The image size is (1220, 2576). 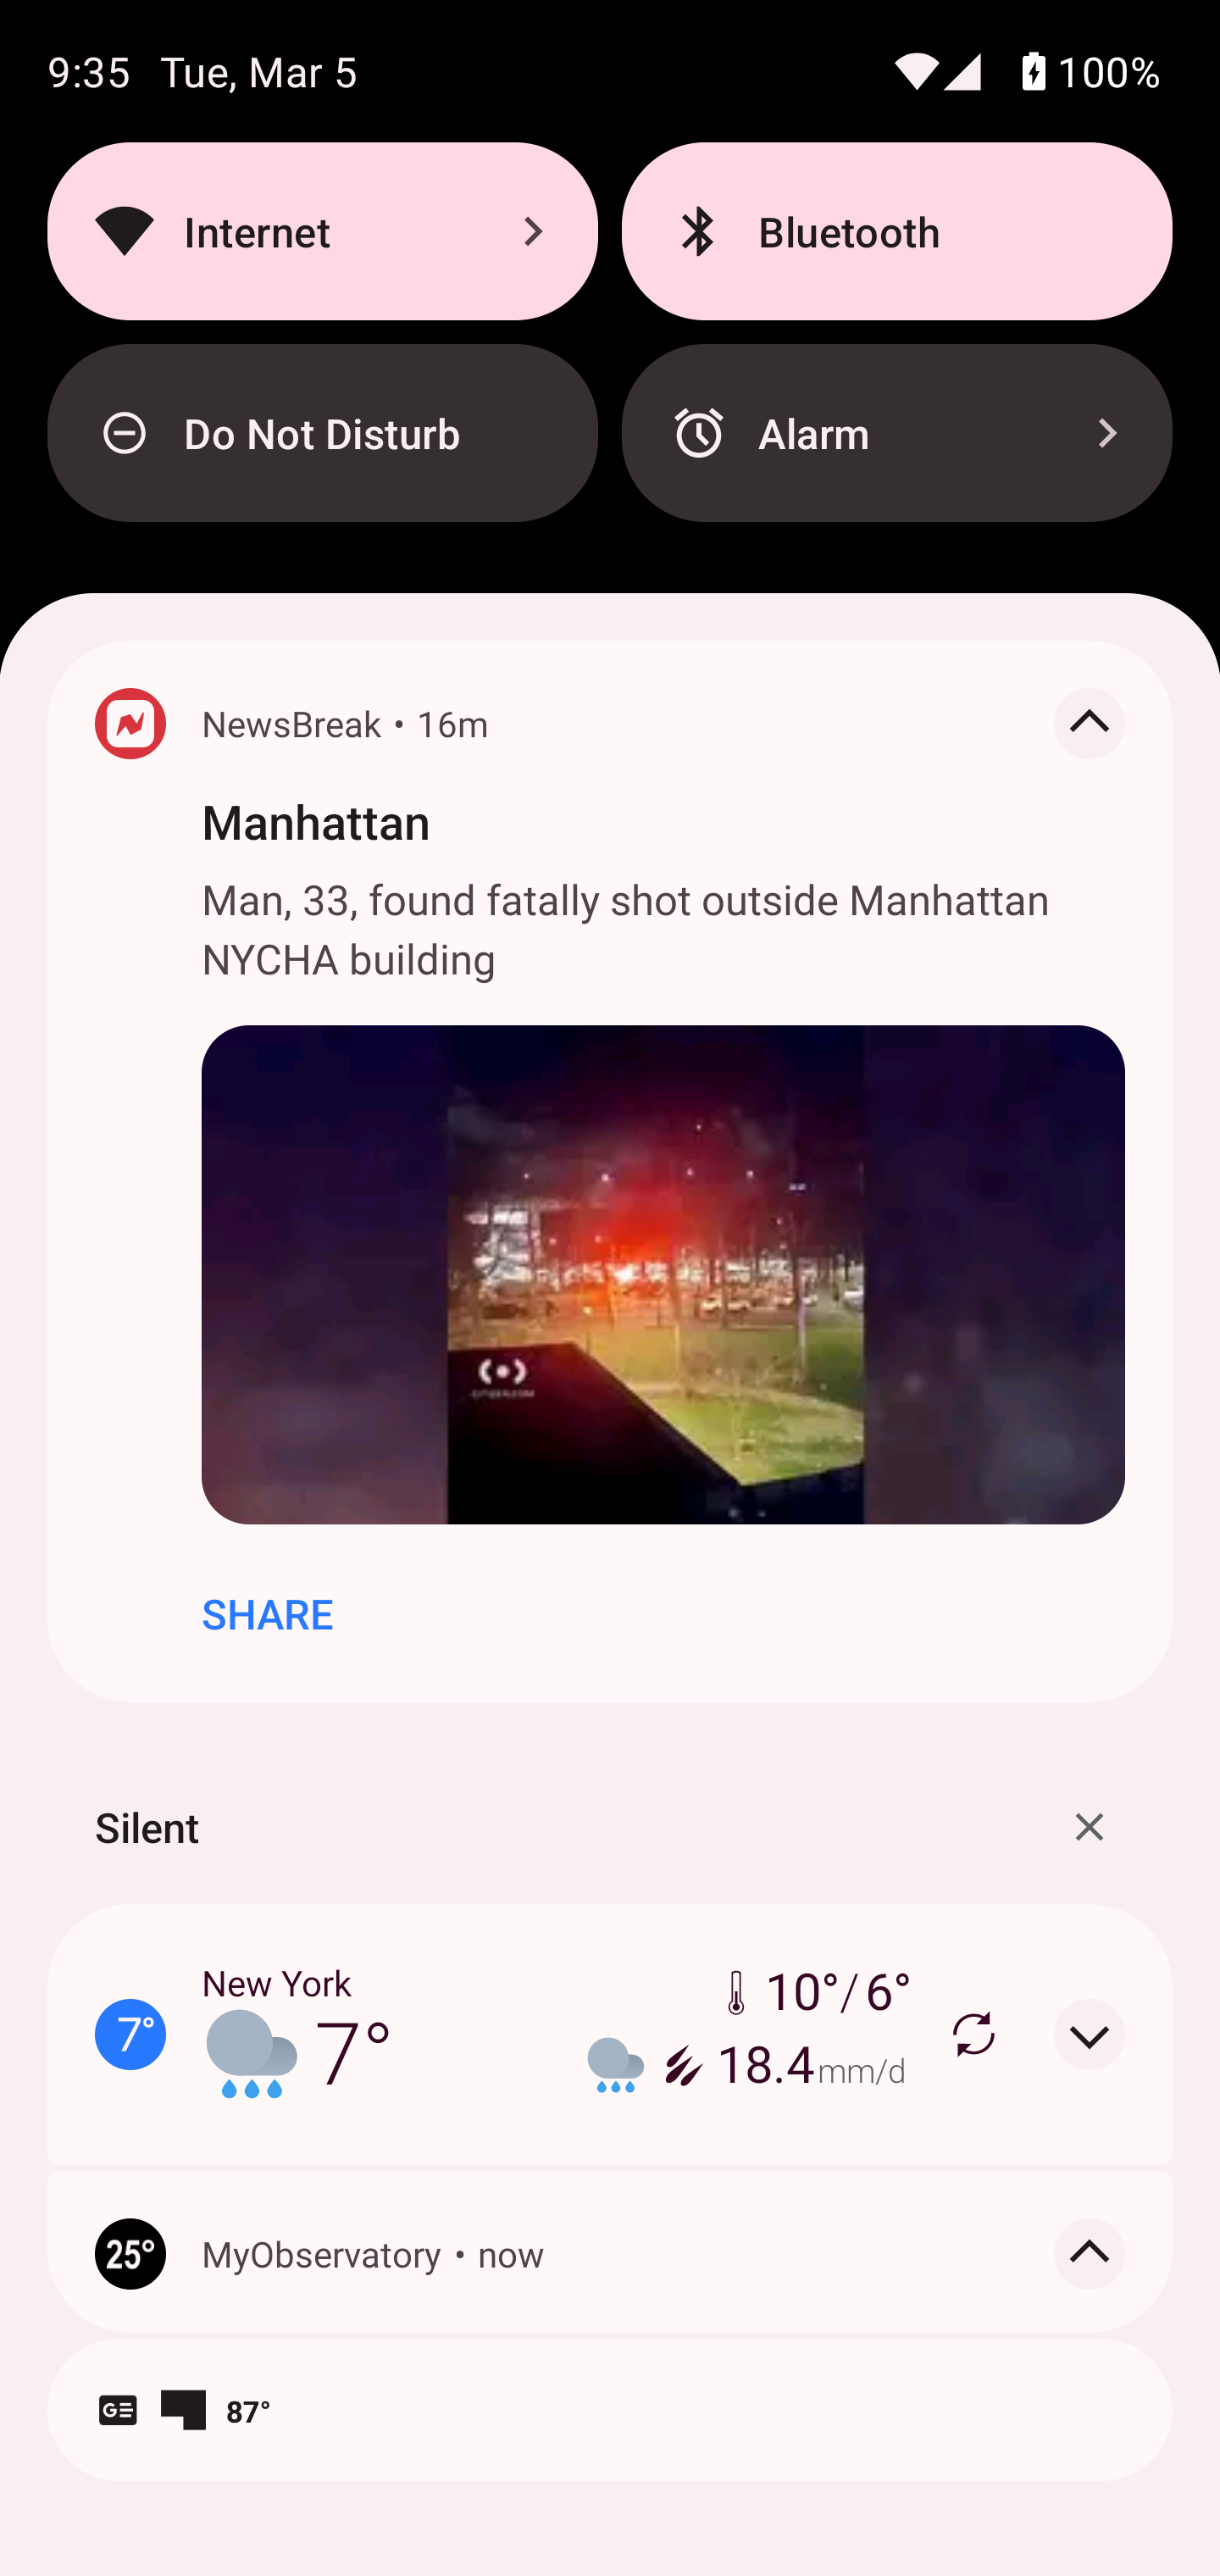 I want to click on Expand, so click(x=1090, y=2034).